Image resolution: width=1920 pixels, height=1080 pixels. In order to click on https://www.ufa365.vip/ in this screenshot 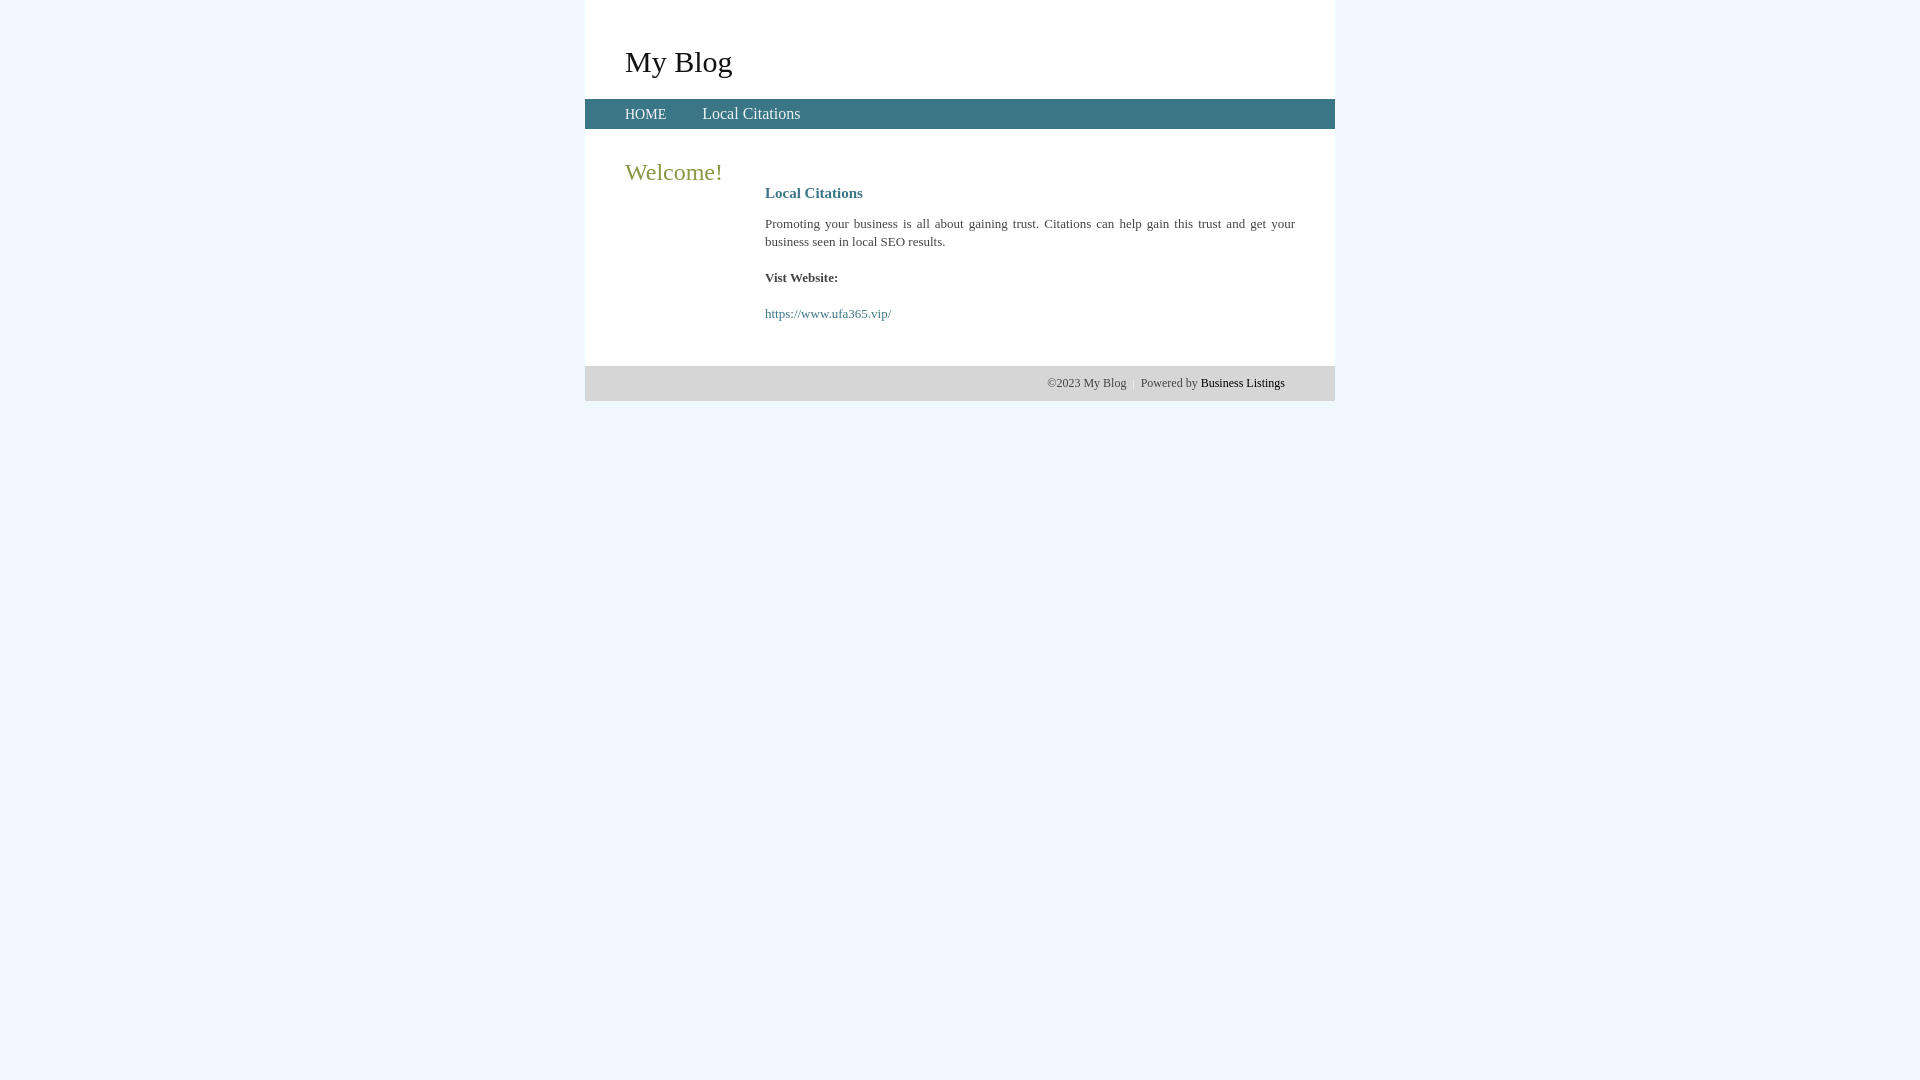, I will do `click(828, 314)`.